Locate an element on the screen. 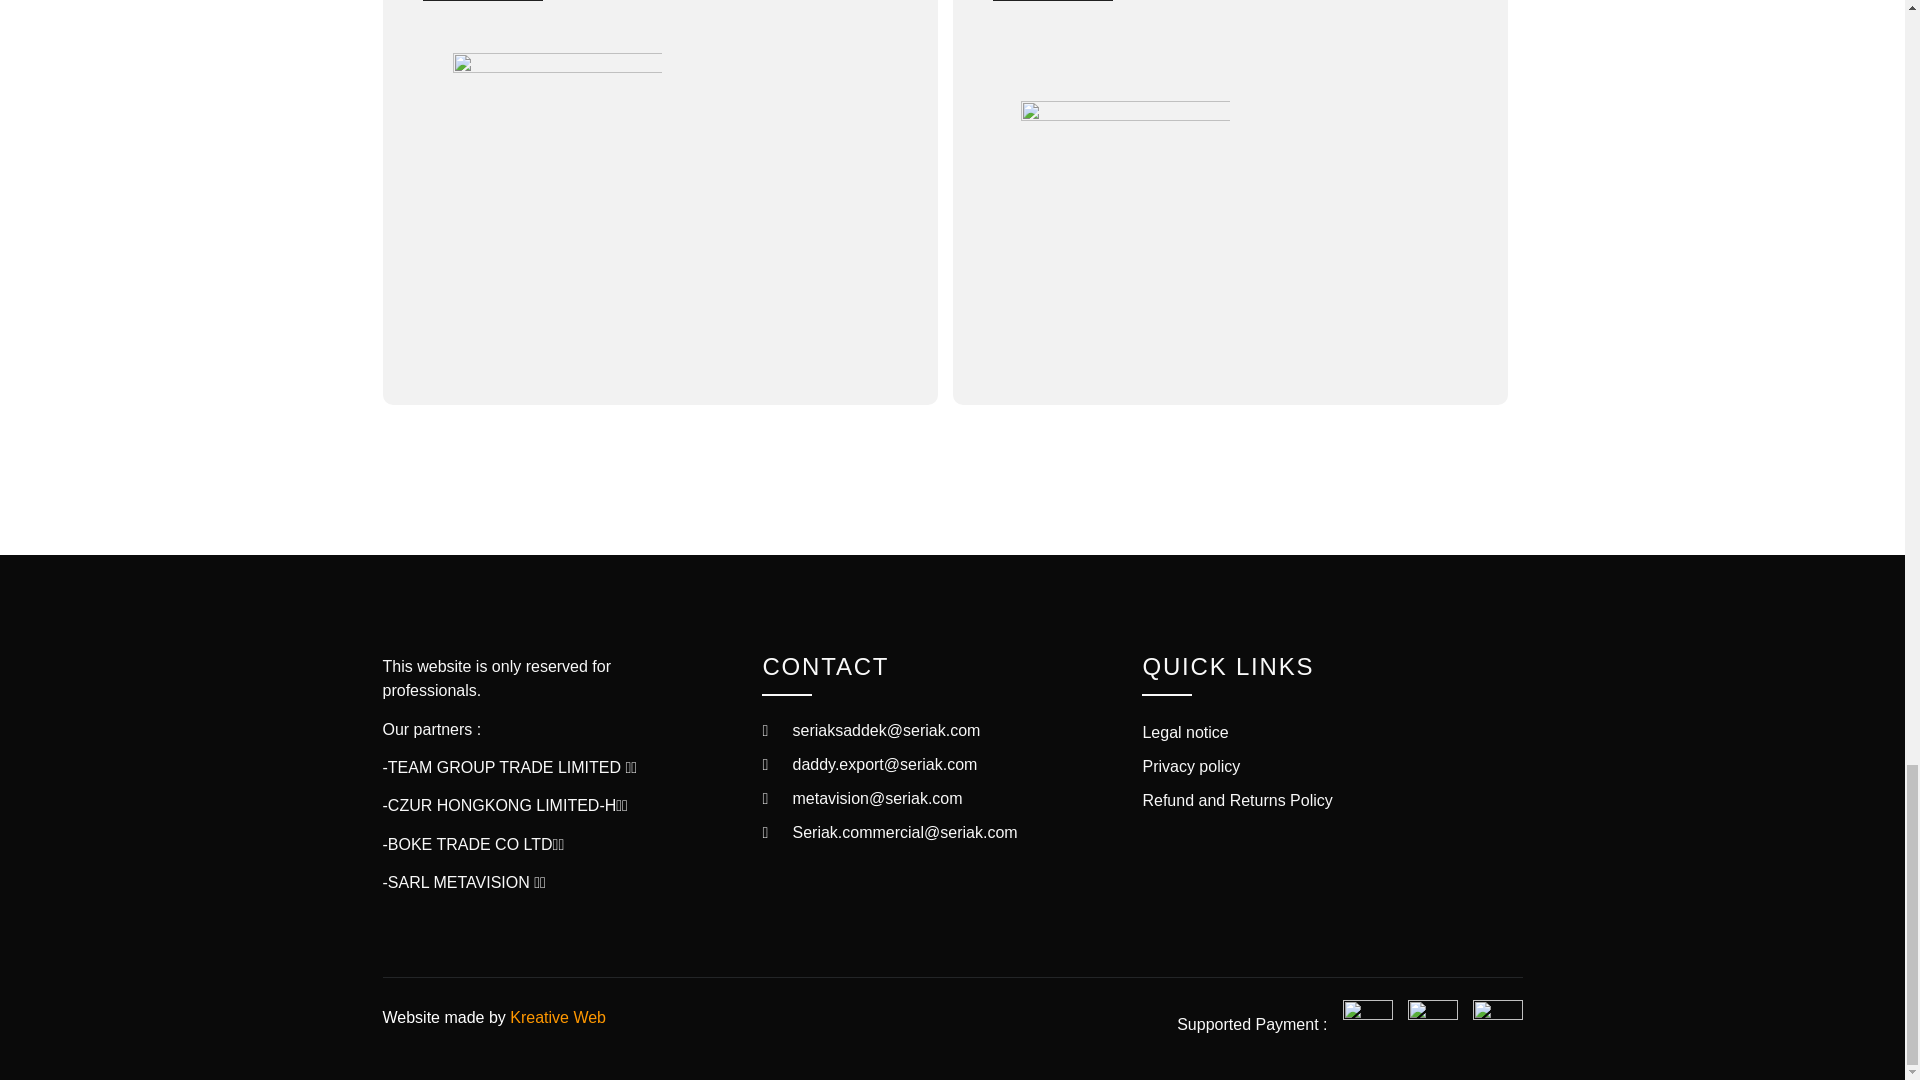  Refund and Returns Policy is located at coordinates (1332, 801).